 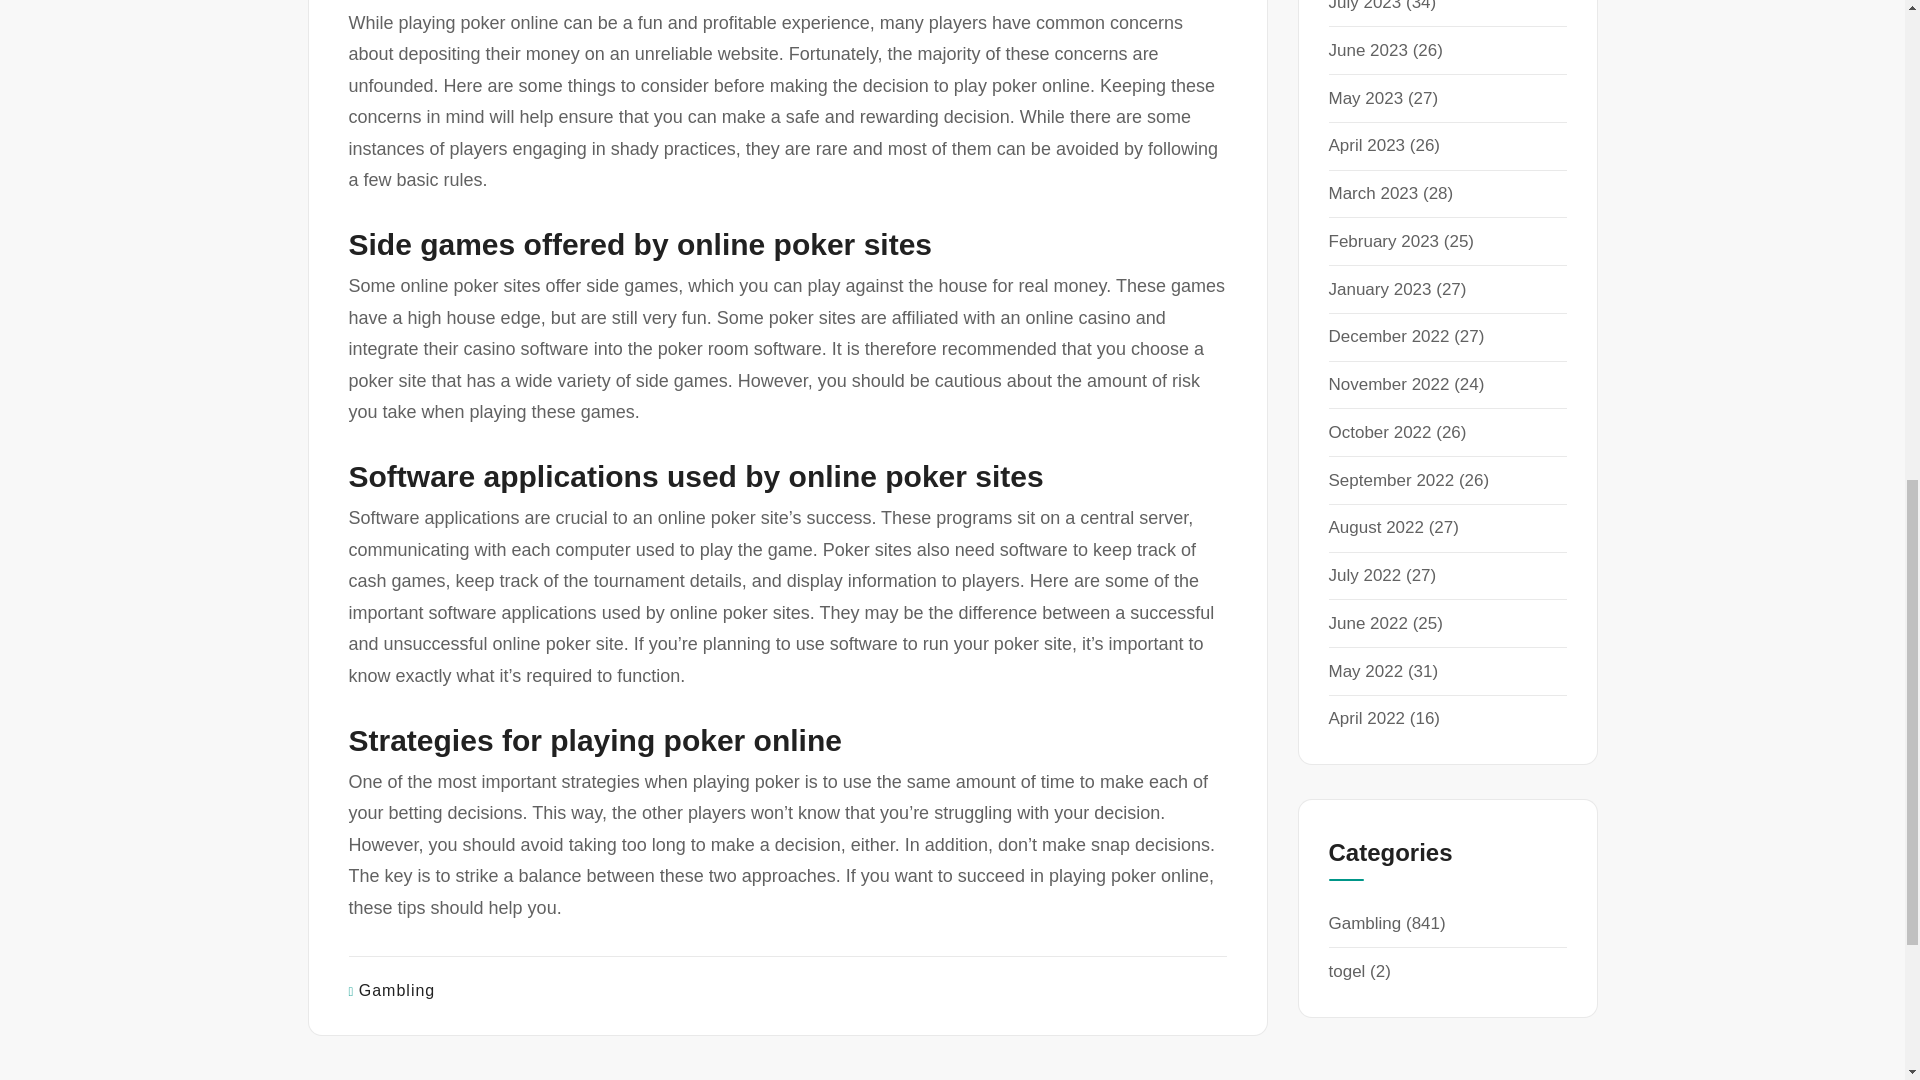 What do you see at coordinates (1388, 336) in the screenshot?
I see `December 2022` at bounding box center [1388, 336].